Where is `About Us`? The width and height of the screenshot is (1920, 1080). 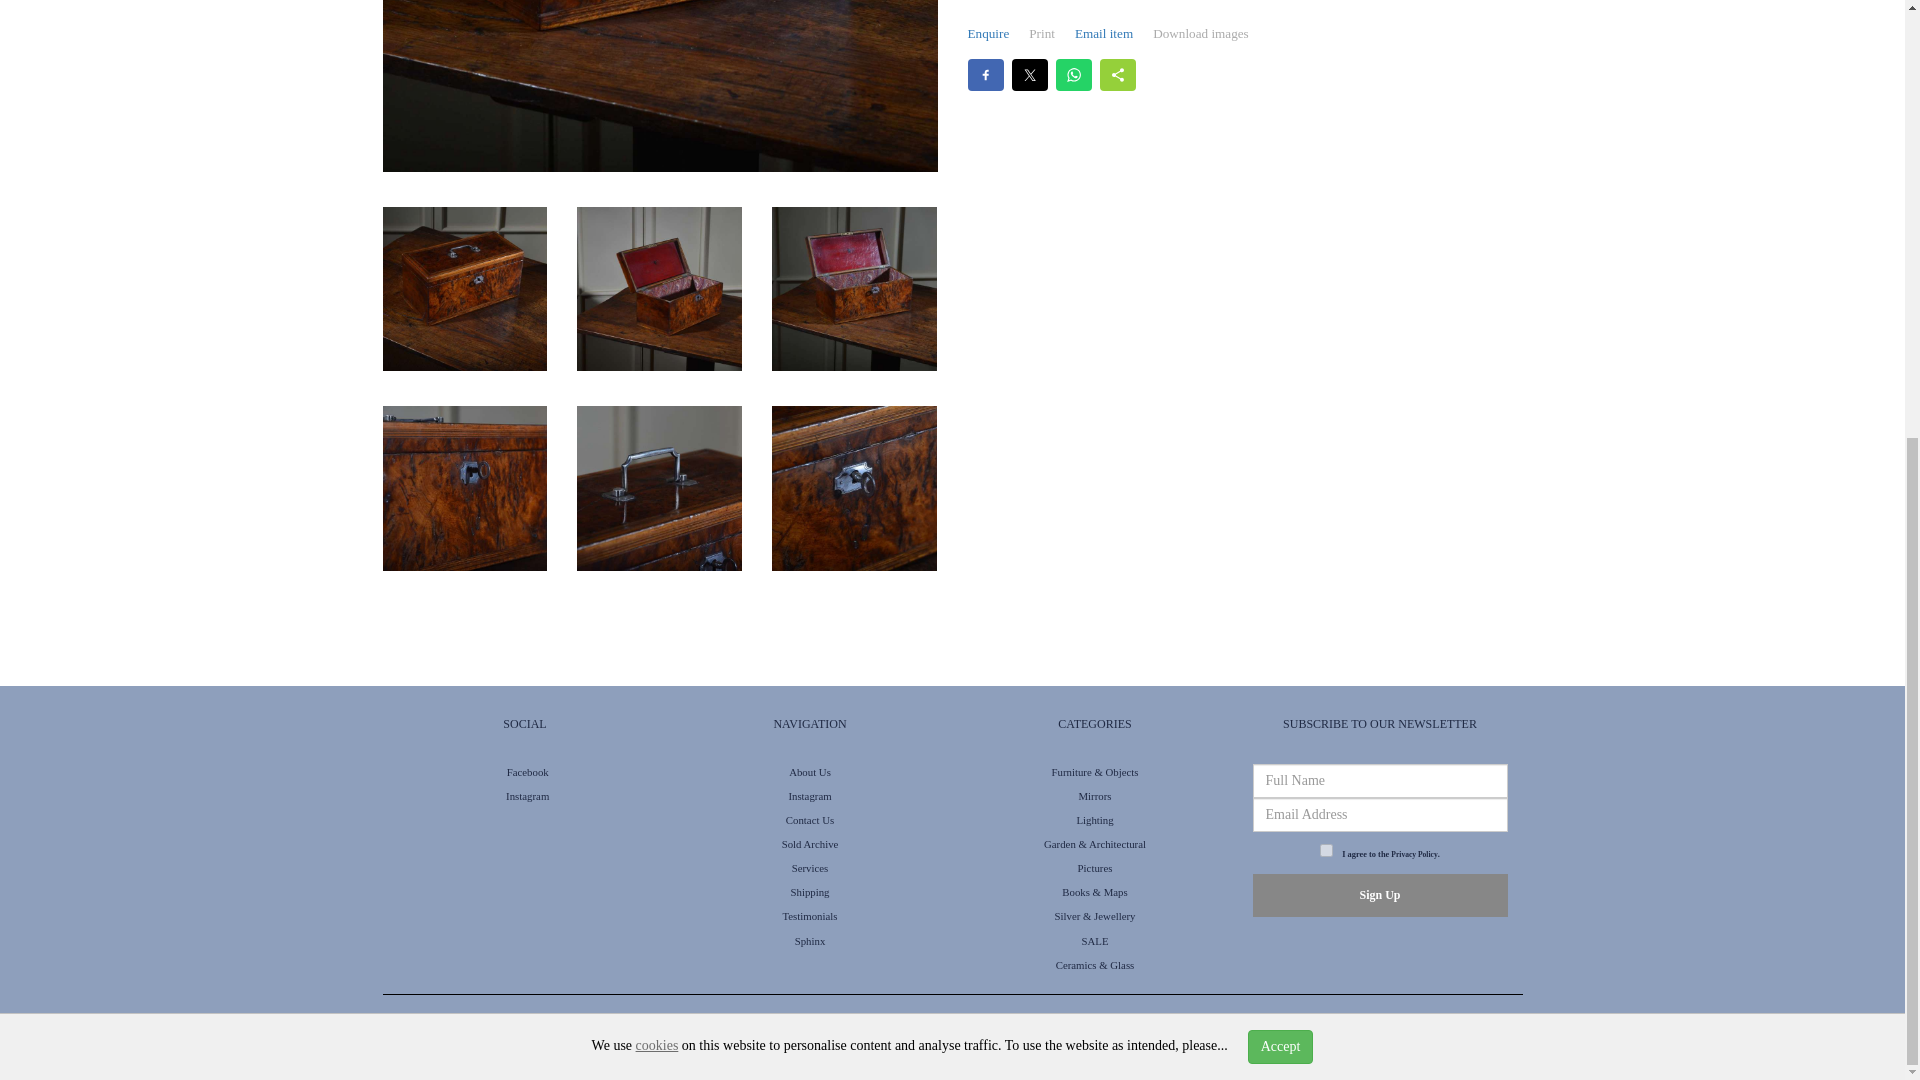 About Us is located at coordinates (810, 771).